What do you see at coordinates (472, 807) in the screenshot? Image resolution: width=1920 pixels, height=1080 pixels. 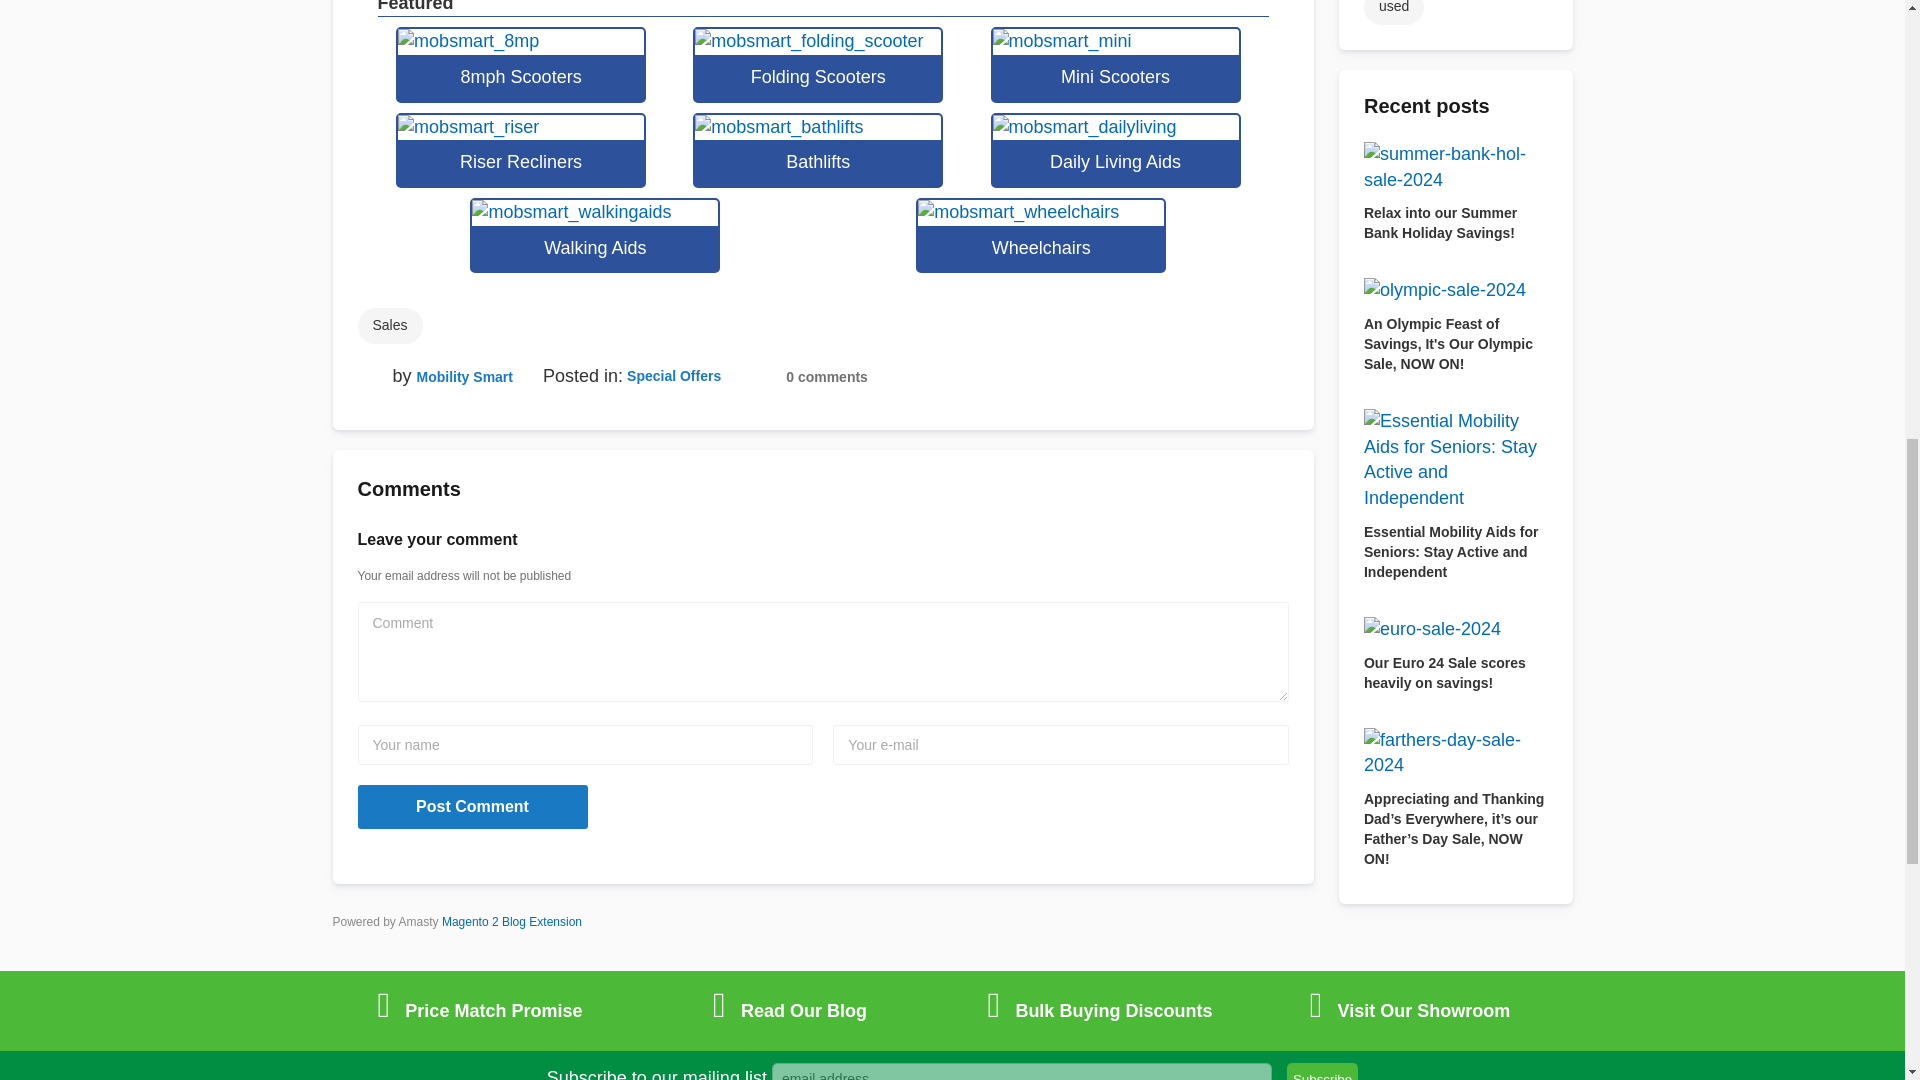 I see `Post comment` at bounding box center [472, 807].